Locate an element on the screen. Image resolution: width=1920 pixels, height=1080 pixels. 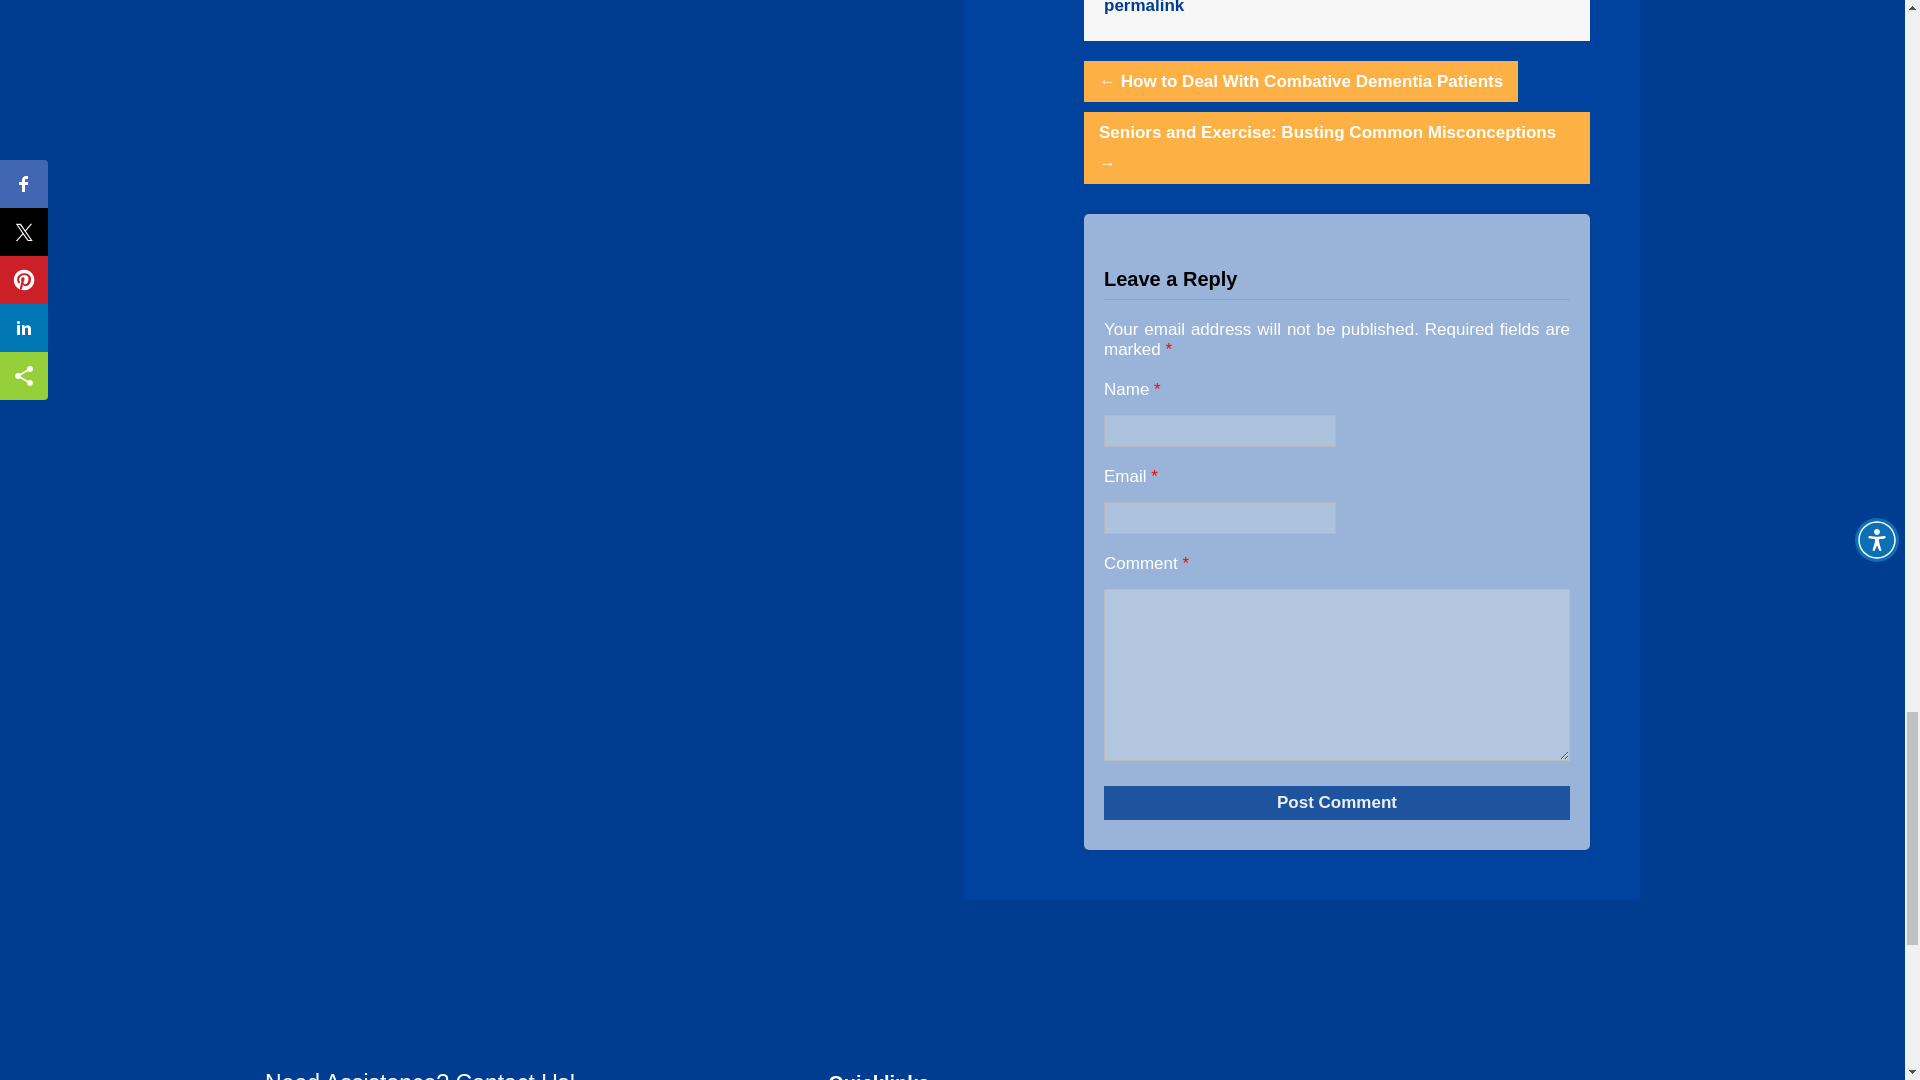
Post Comment is located at coordinates (1337, 802).